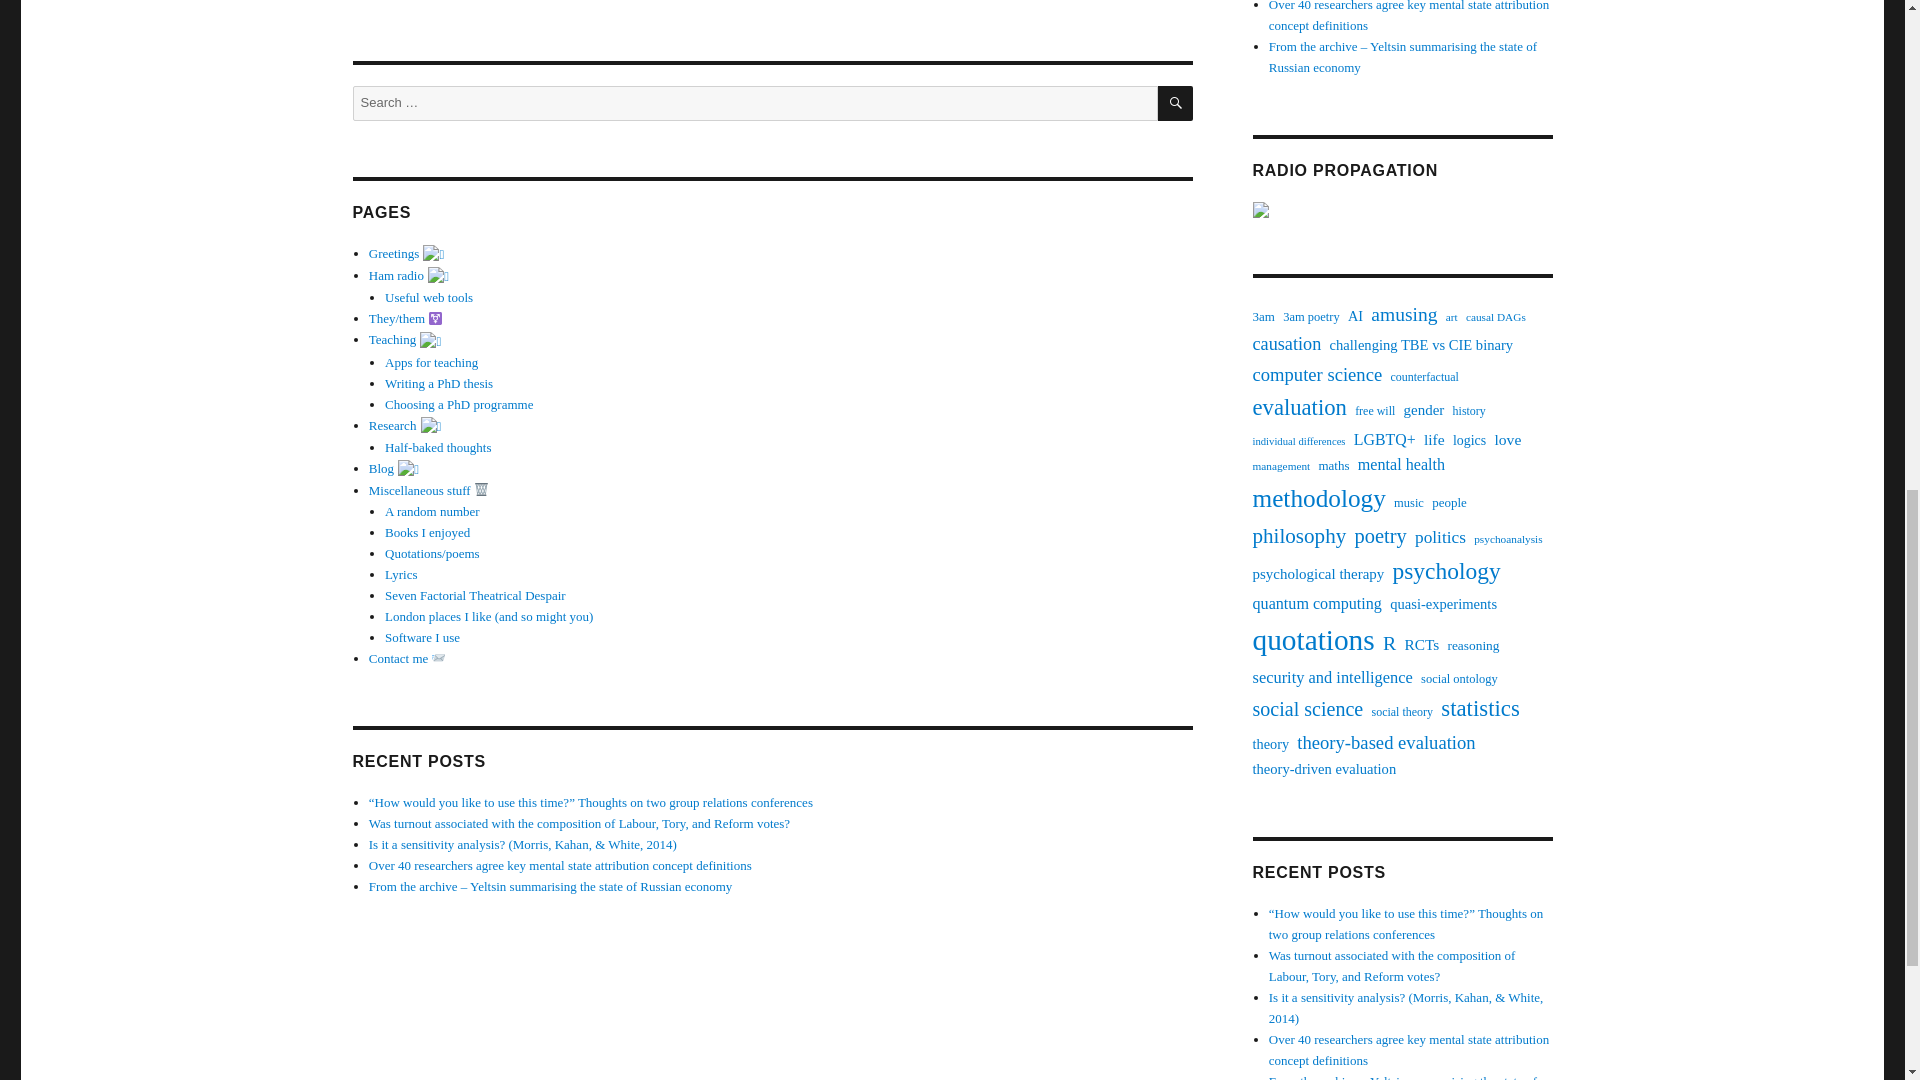 Image resolution: width=1920 pixels, height=1080 pixels. I want to click on Research, so click(404, 425).